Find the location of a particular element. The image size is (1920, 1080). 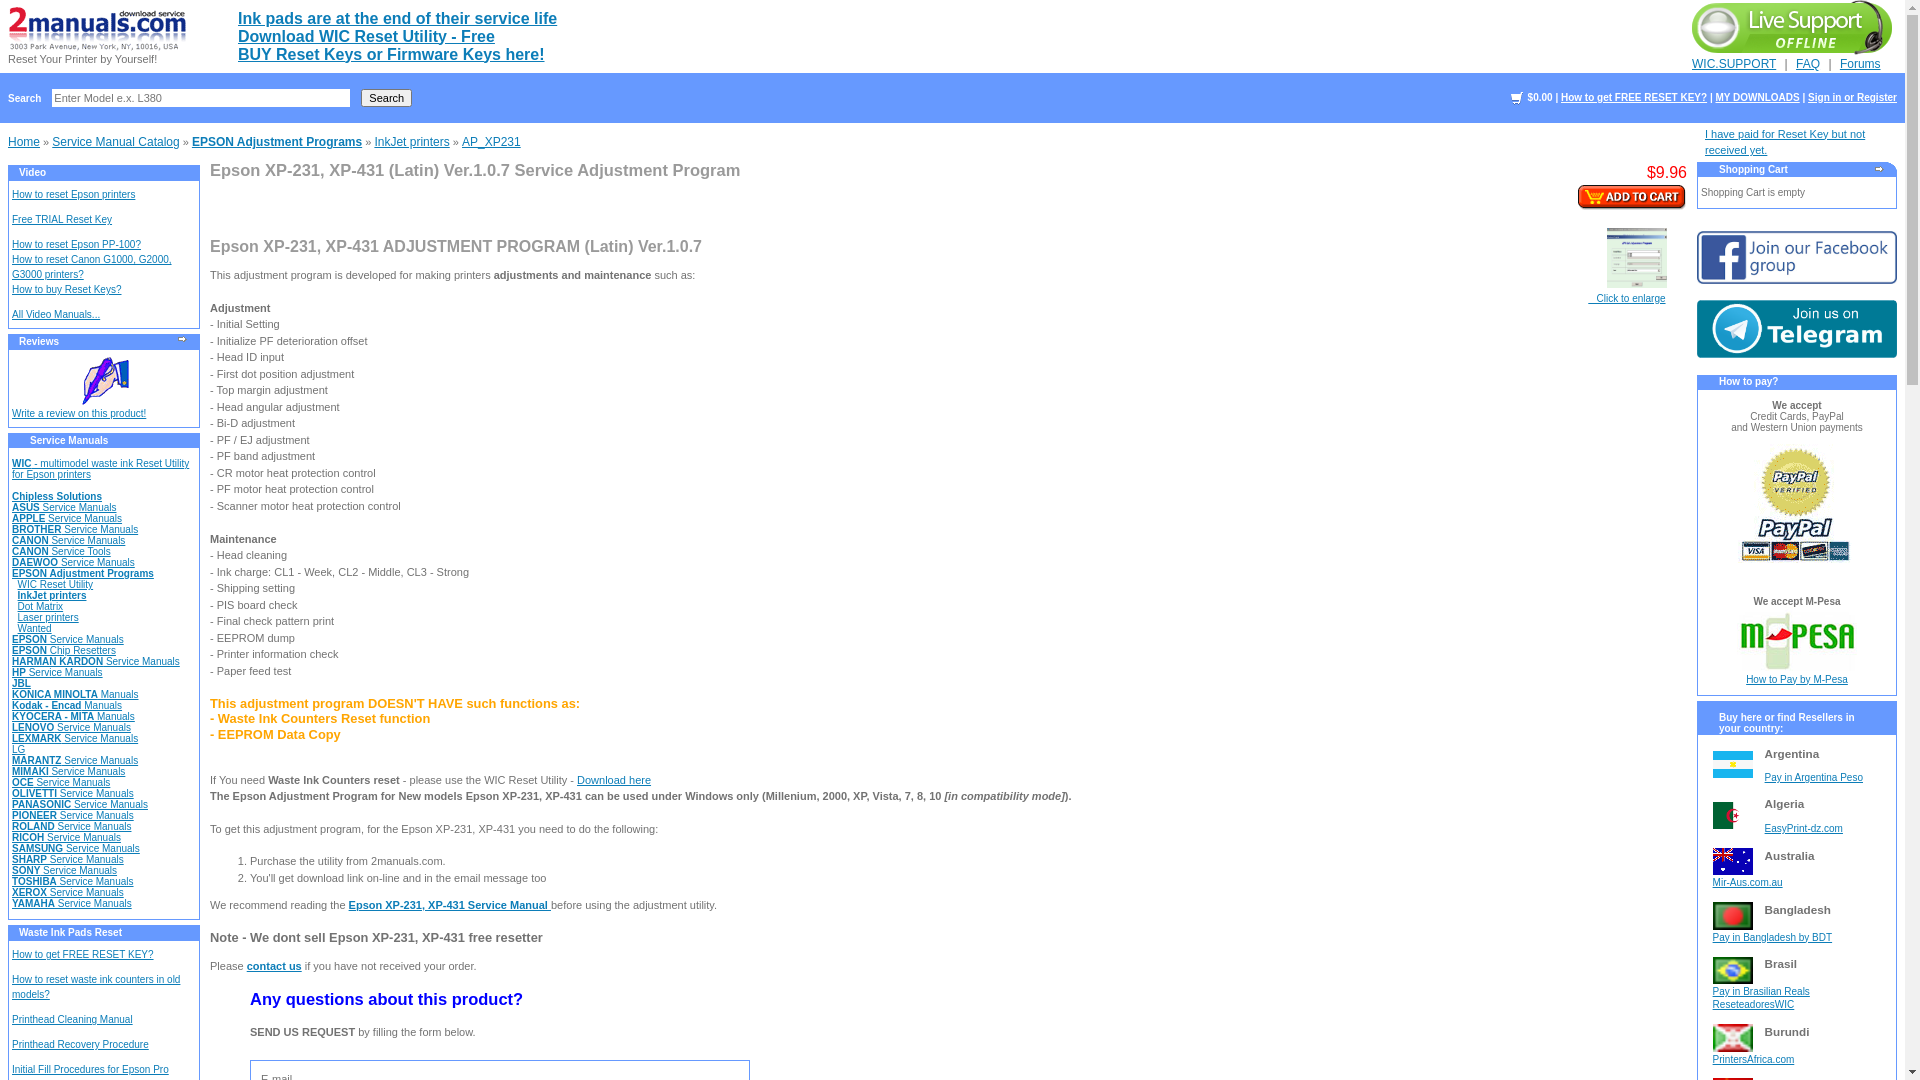

PIONEER Service Manuals is located at coordinates (73, 816).